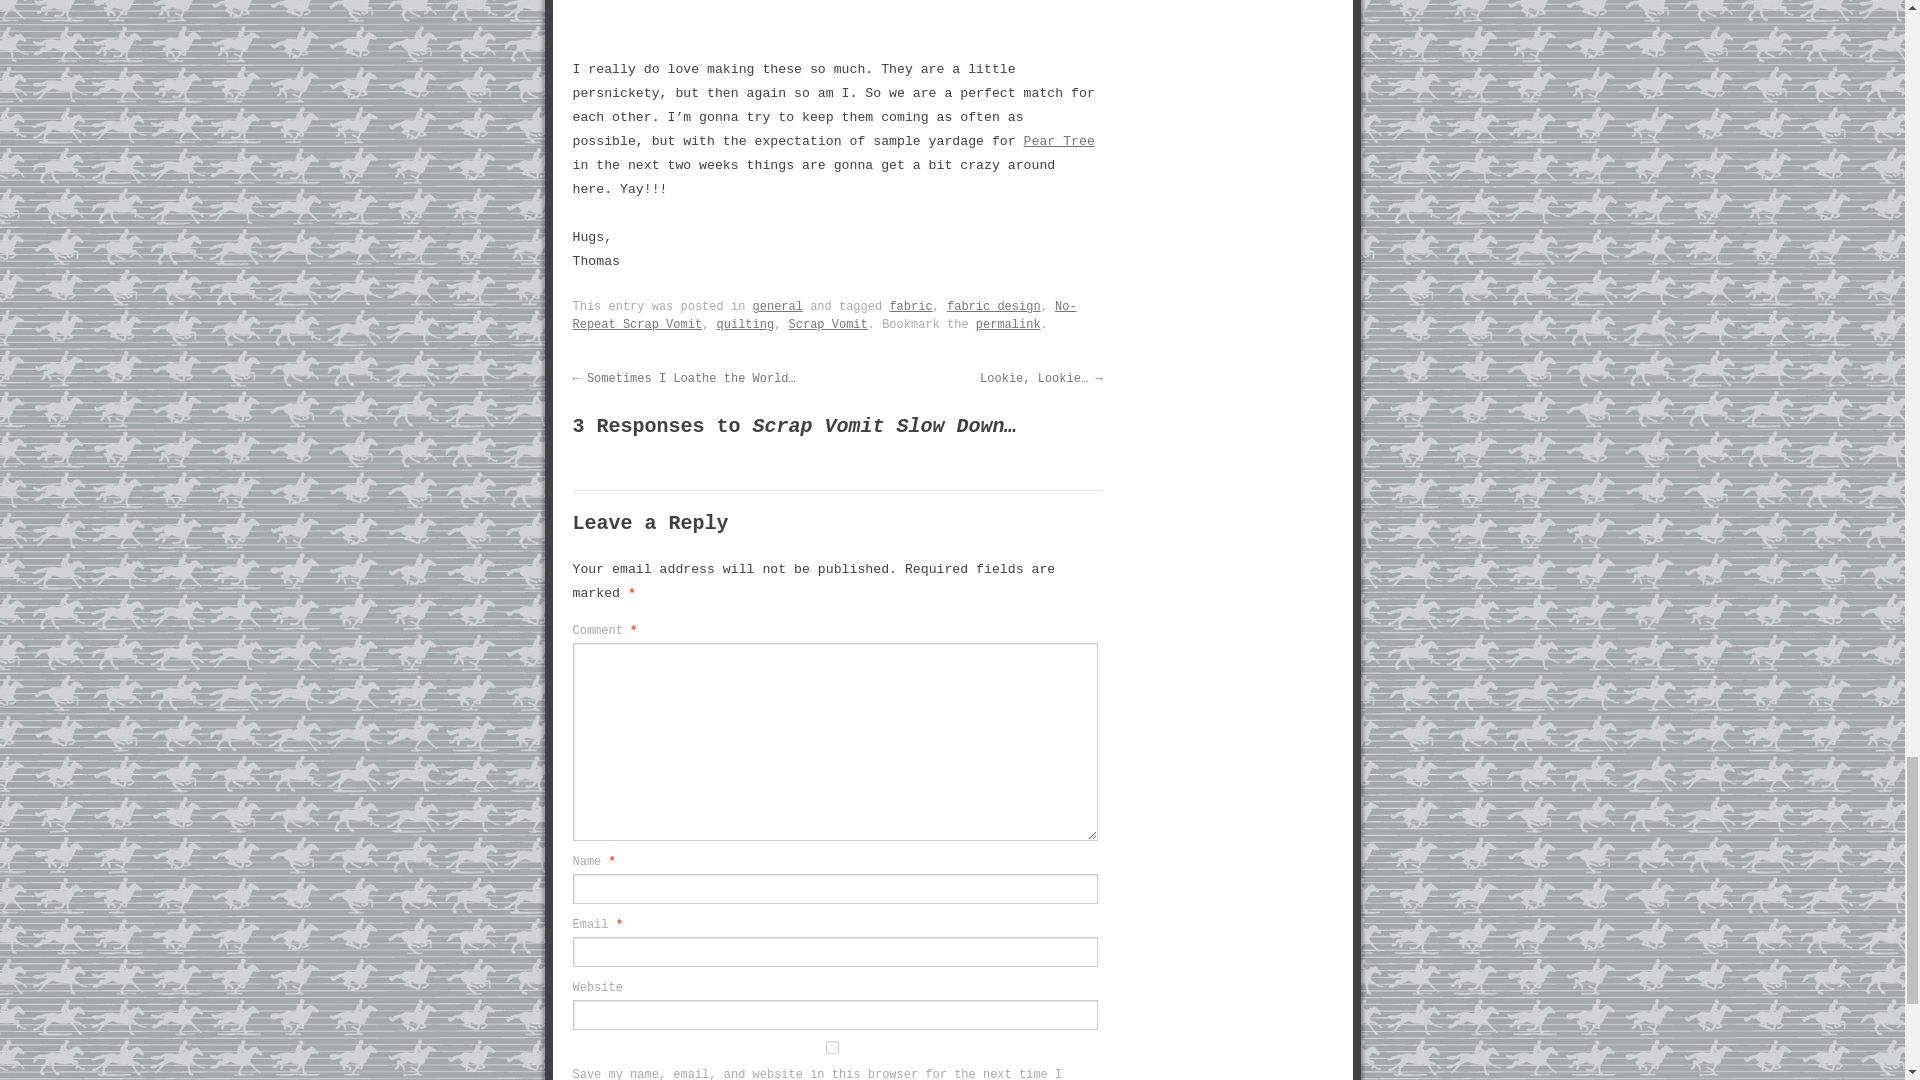 This screenshot has width=1920, height=1080. Describe the element at coordinates (1058, 141) in the screenshot. I see `Pear Tree` at that location.